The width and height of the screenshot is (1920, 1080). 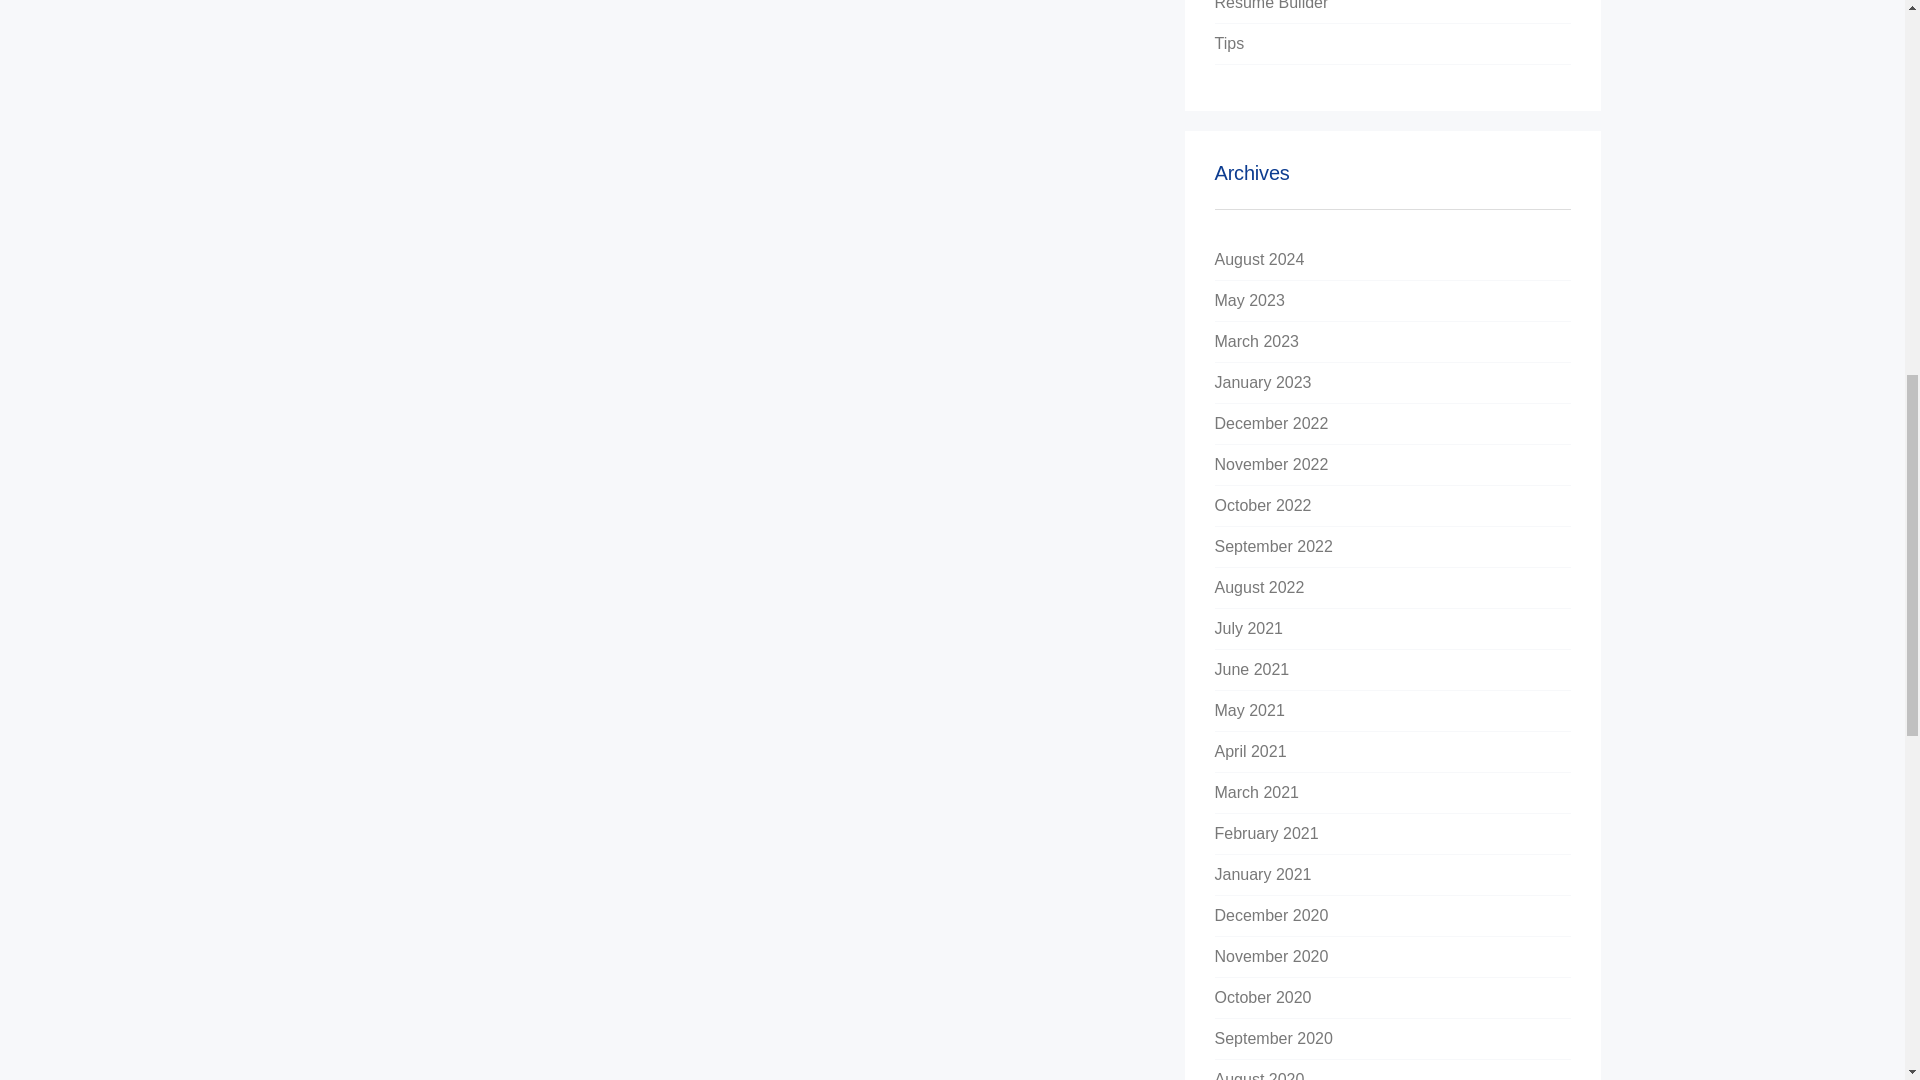 What do you see at coordinates (1252, 669) in the screenshot?
I see `June 2021` at bounding box center [1252, 669].